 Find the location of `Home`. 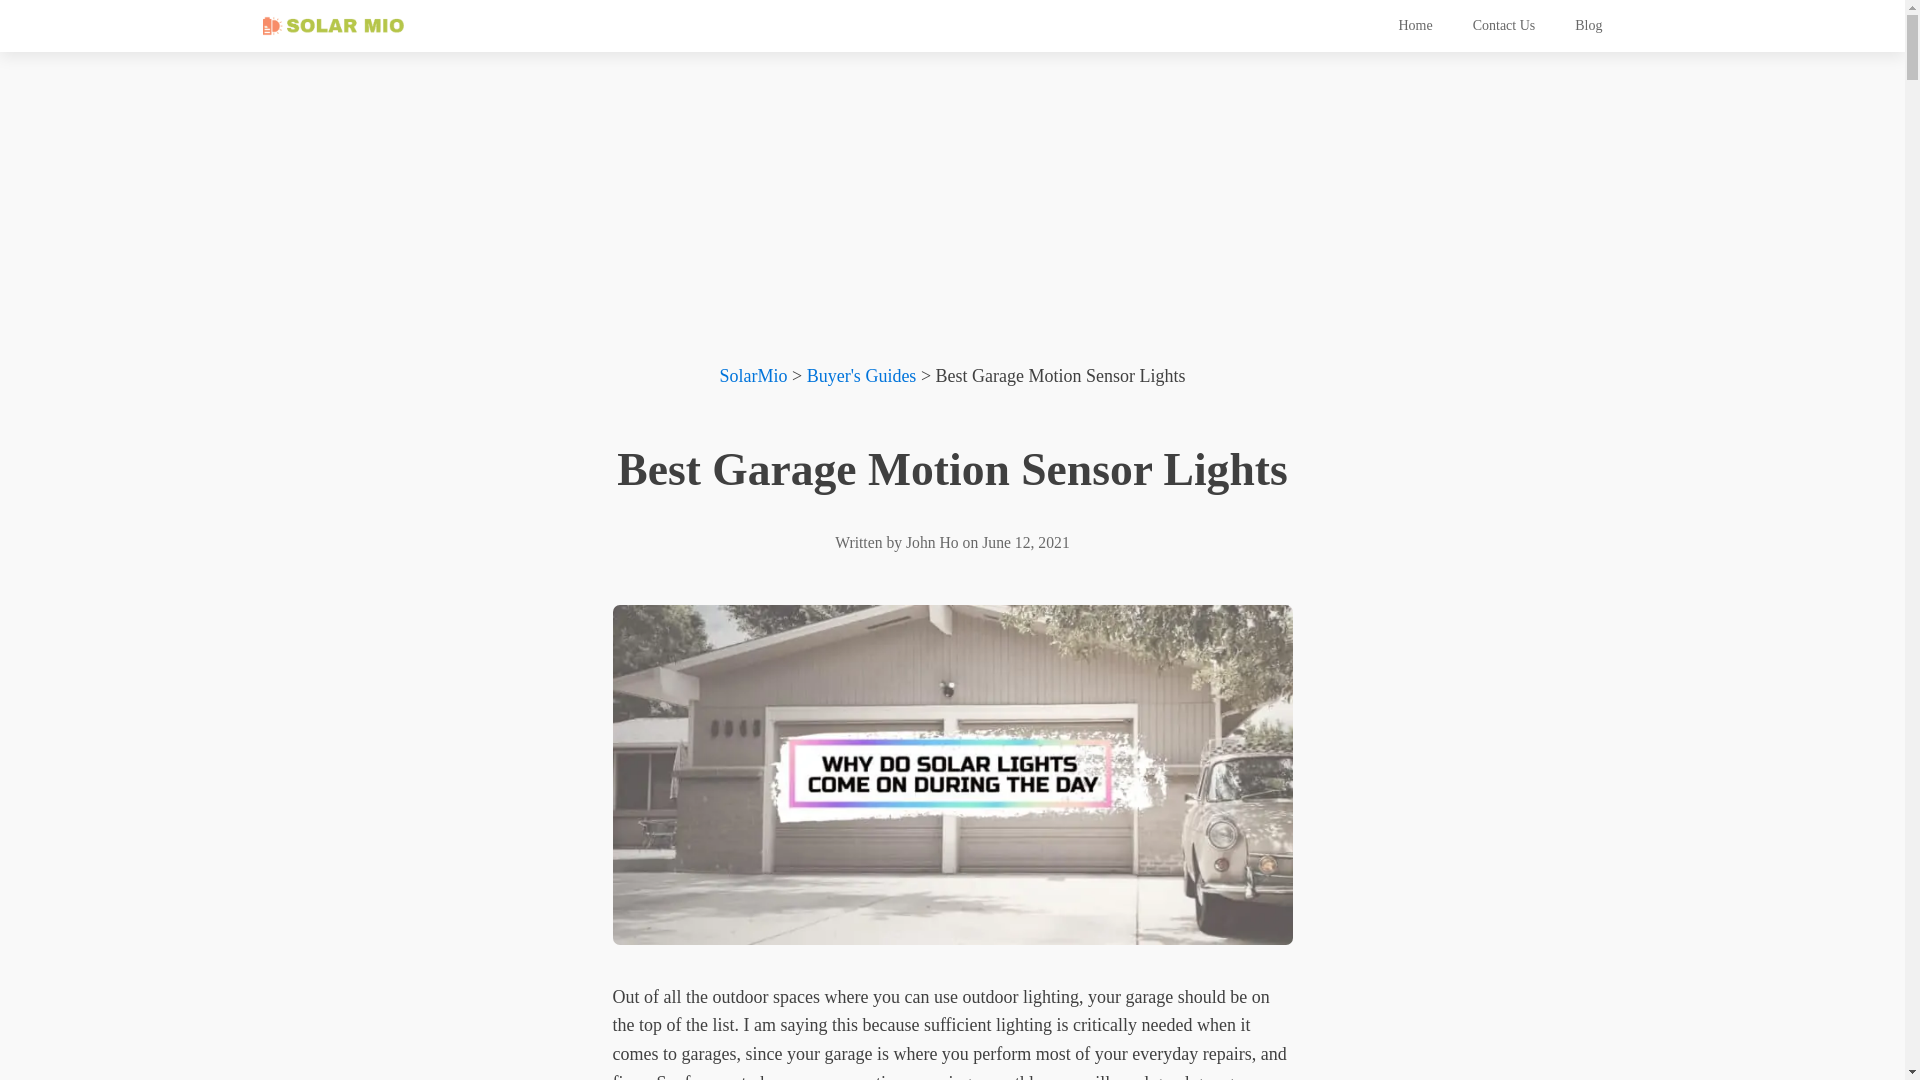

Home is located at coordinates (1414, 26).